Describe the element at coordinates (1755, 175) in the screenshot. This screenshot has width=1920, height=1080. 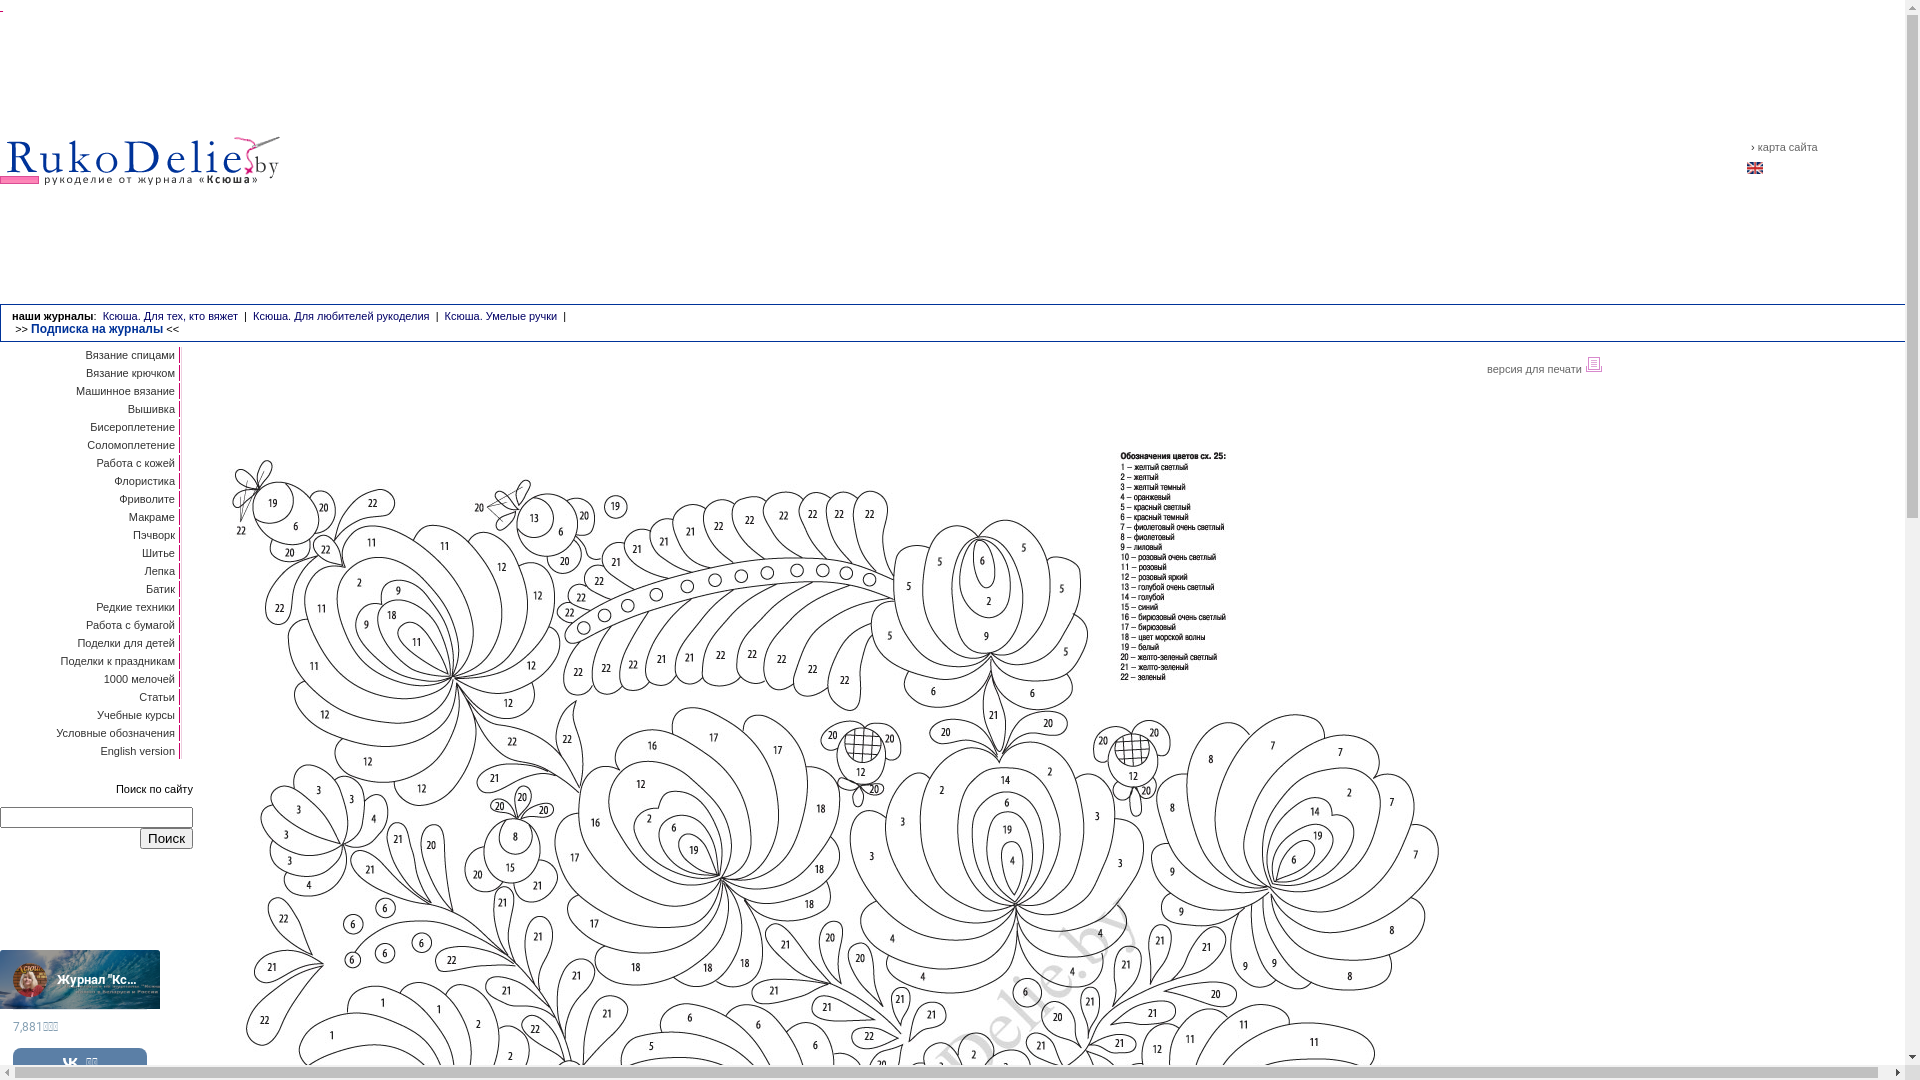
I see `english` at that location.